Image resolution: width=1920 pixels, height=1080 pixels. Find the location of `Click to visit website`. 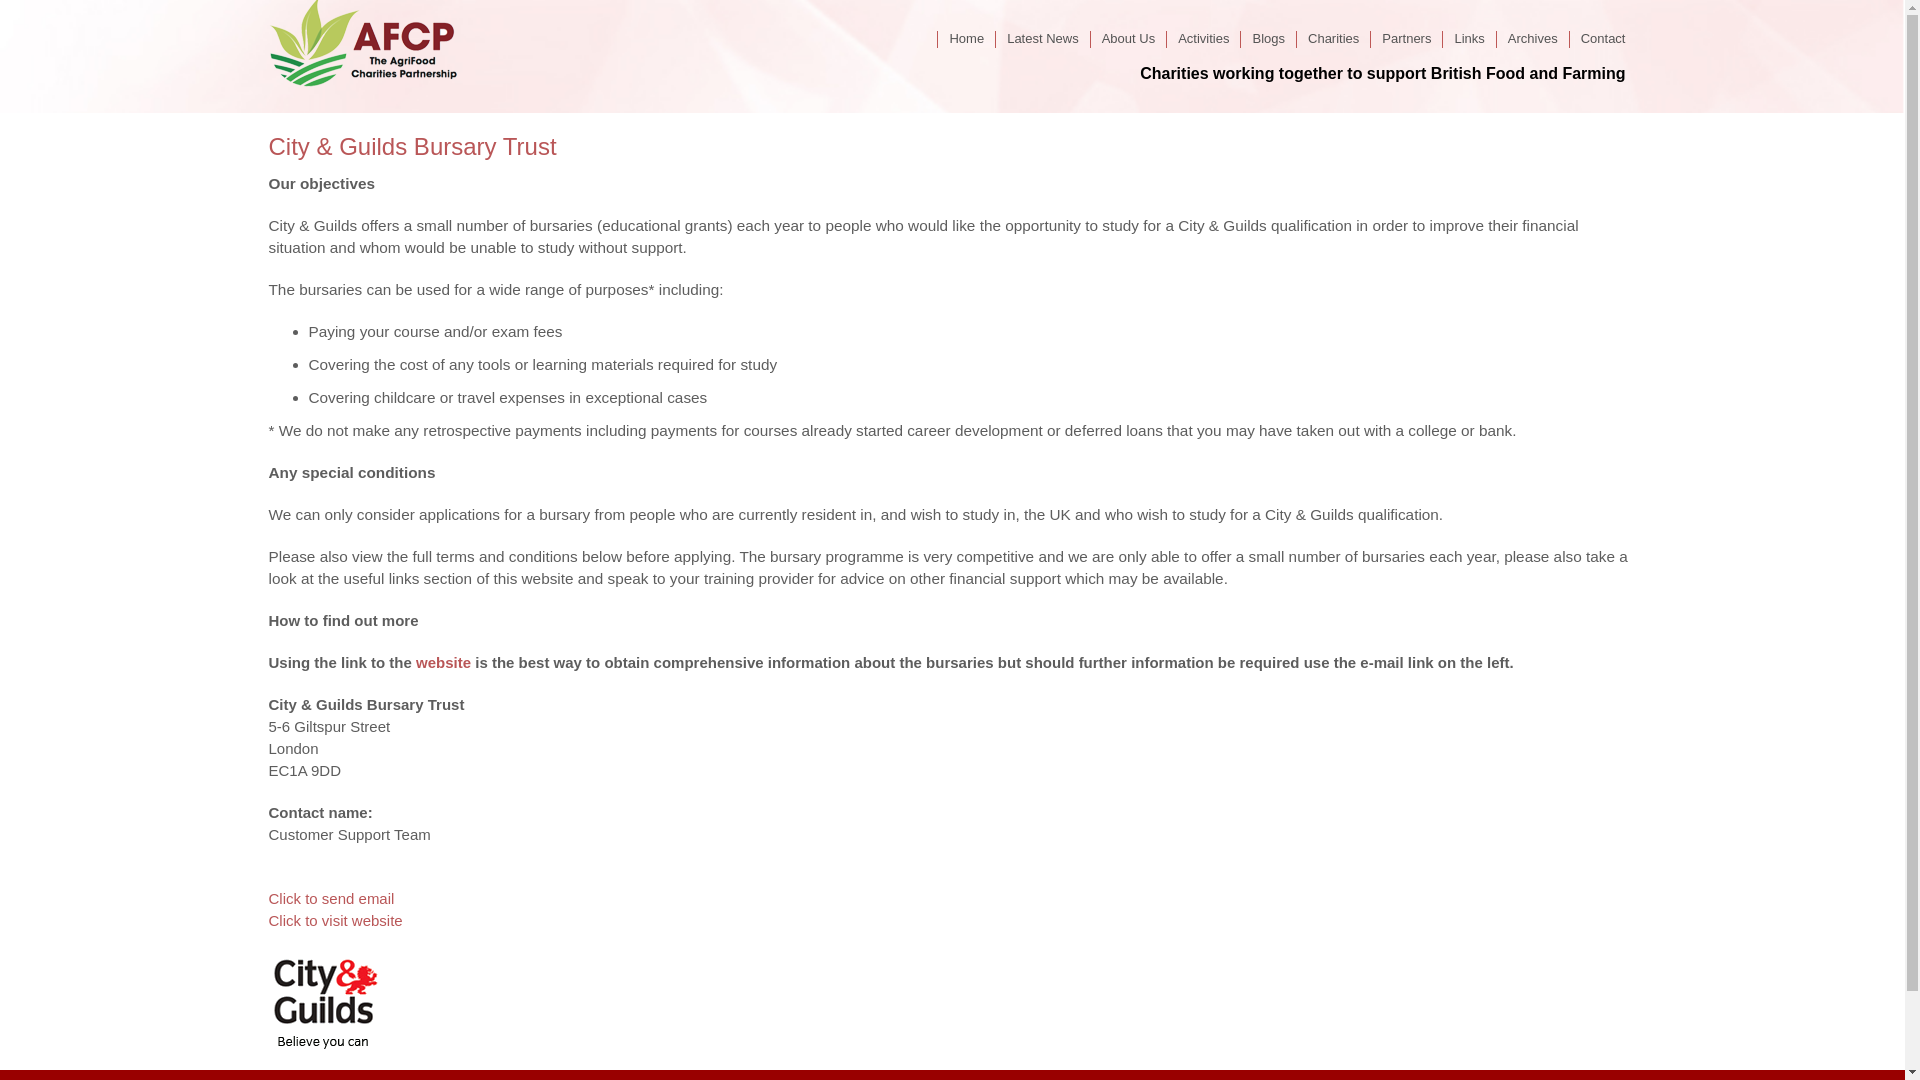

Click to visit website is located at coordinates (334, 920).